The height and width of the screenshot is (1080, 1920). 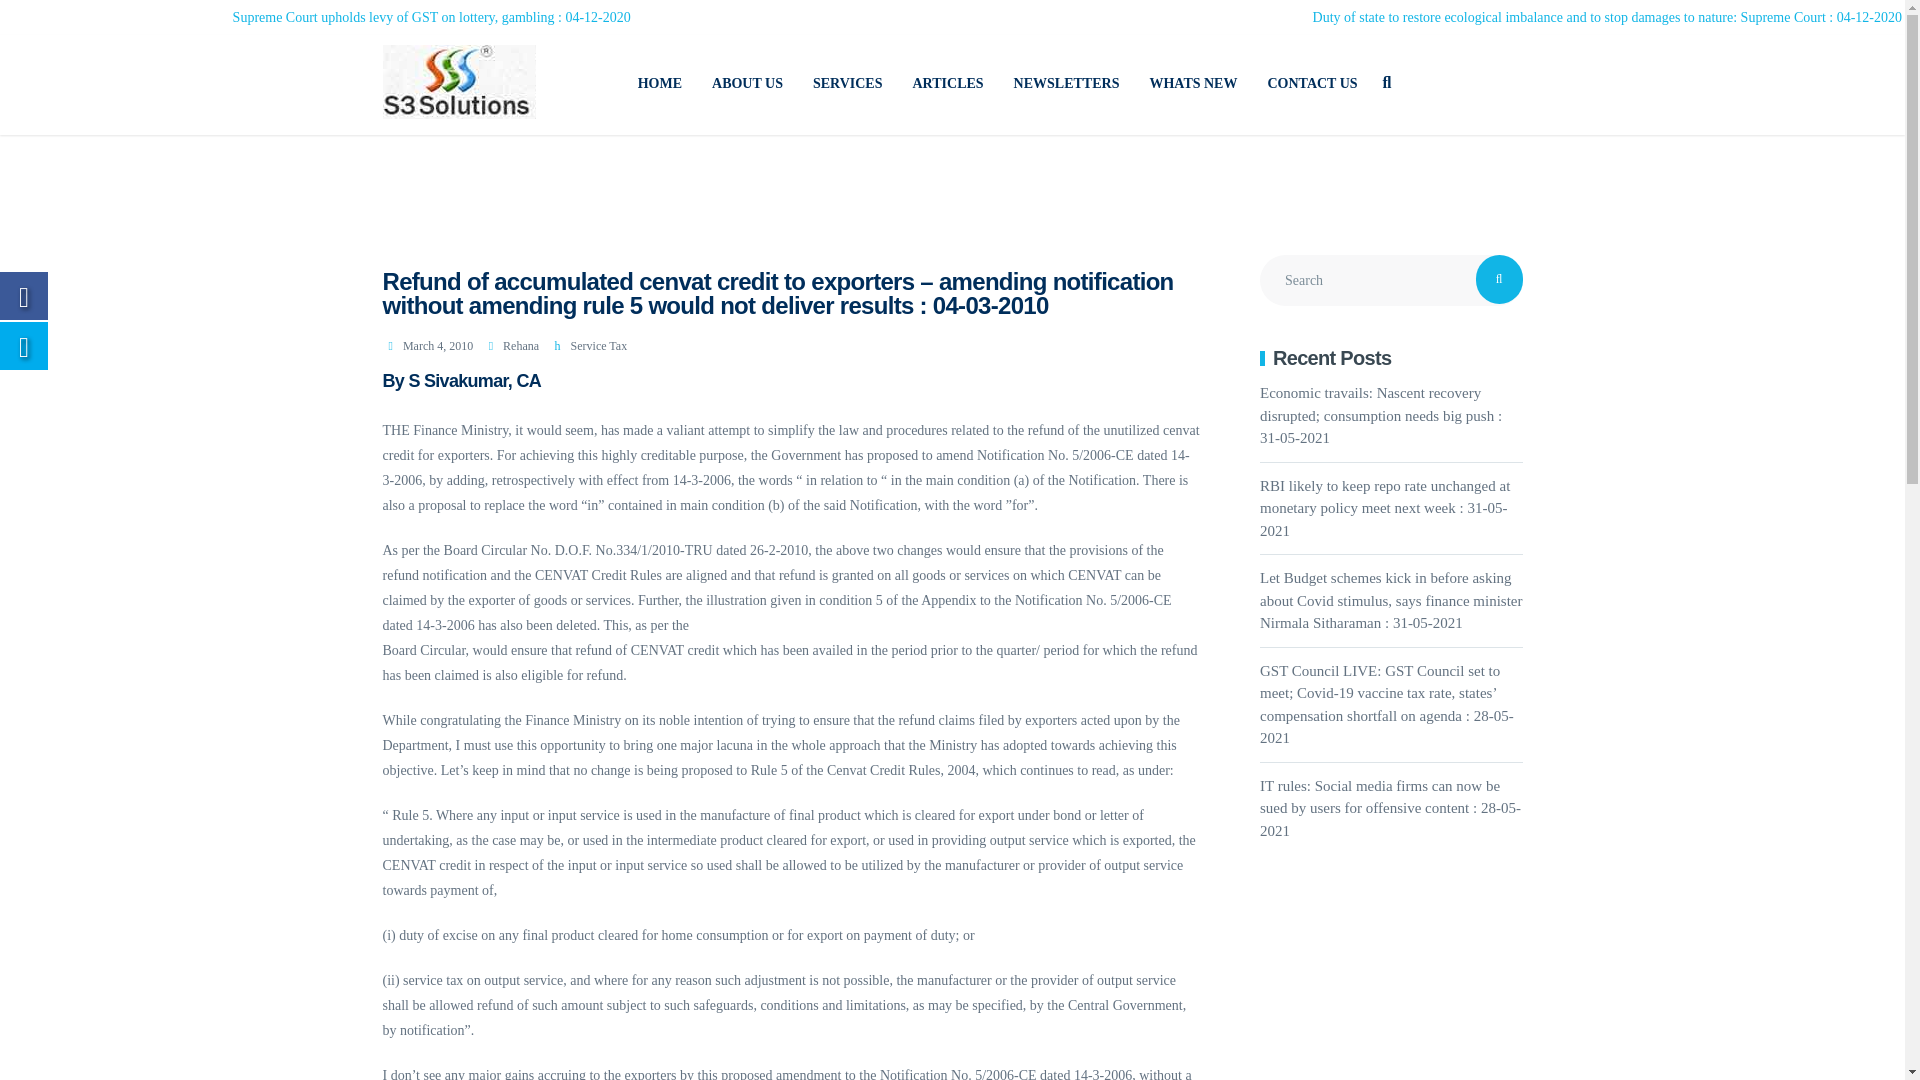 What do you see at coordinates (659, 83) in the screenshot?
I see `HOME` at bounding box center [659, 83].